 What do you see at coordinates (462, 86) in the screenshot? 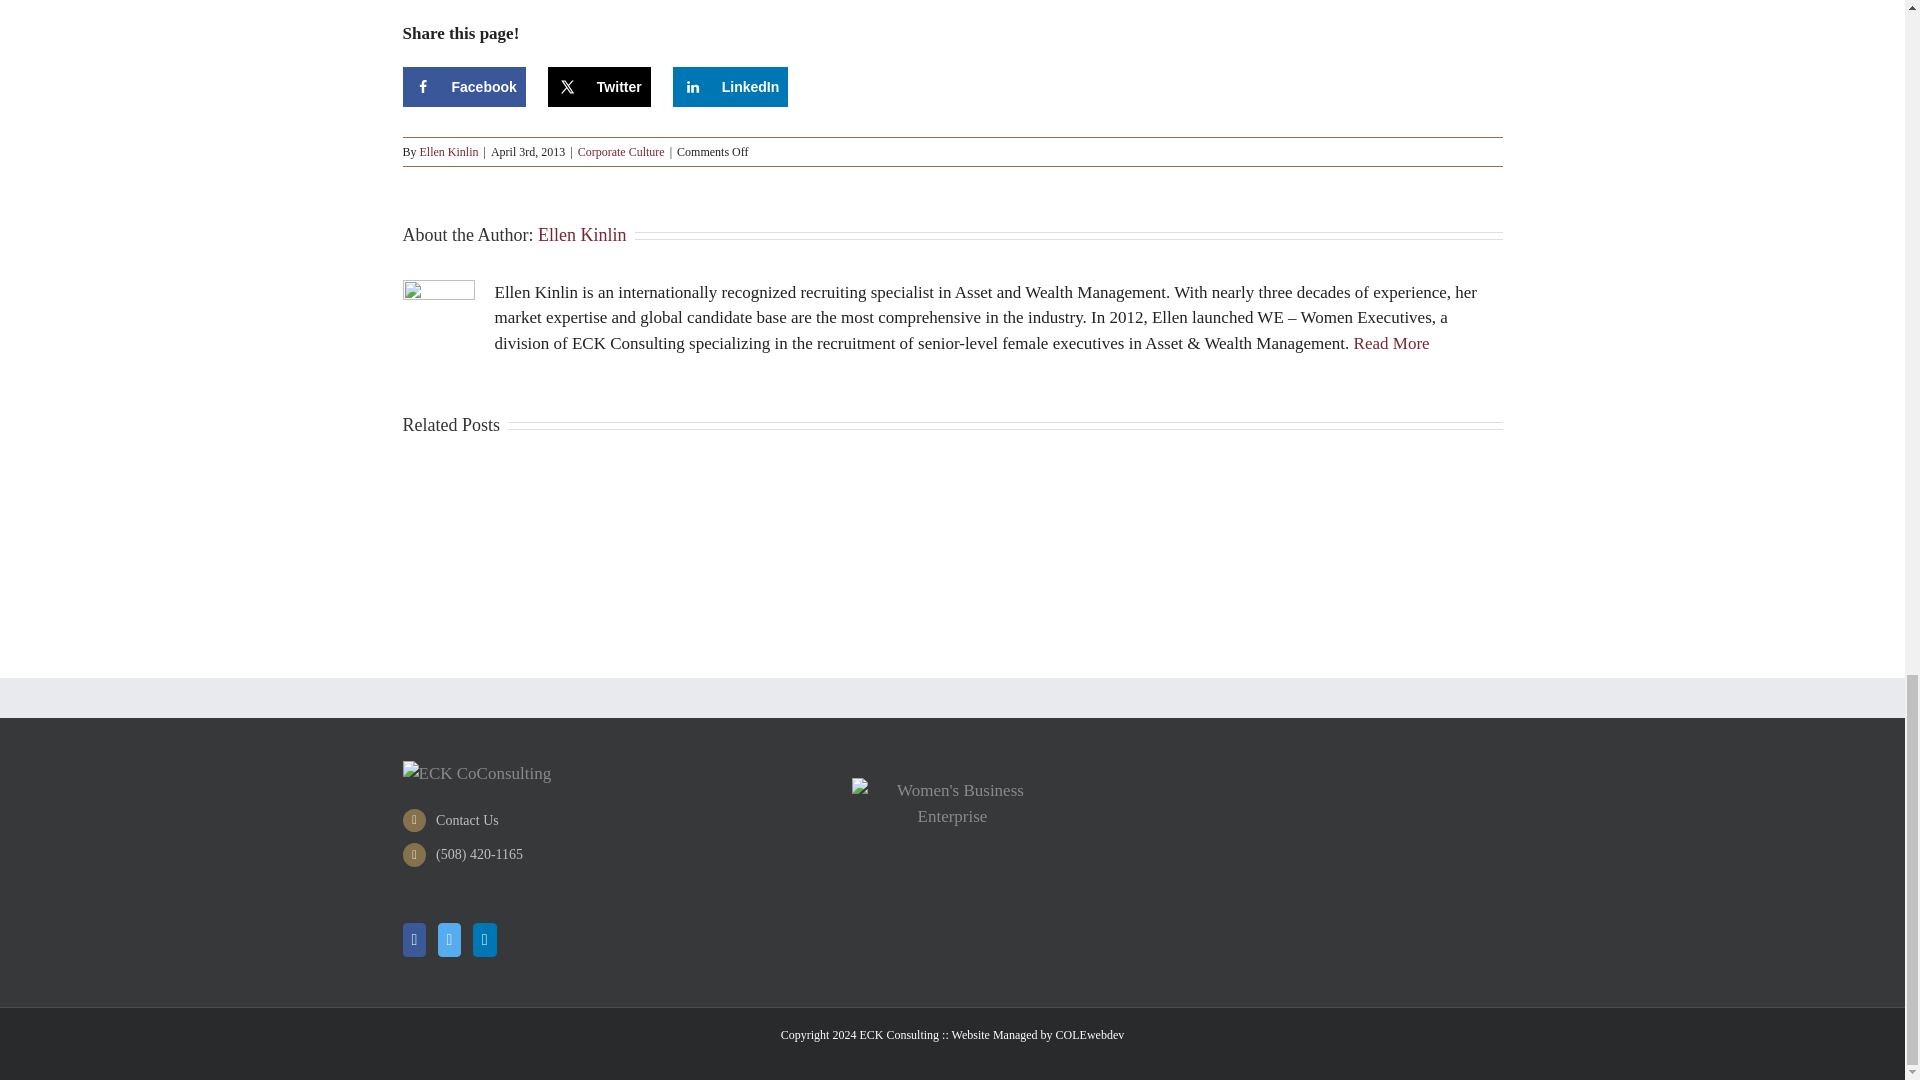
I see `Share on Facebook` at bounding box center [462, 86].